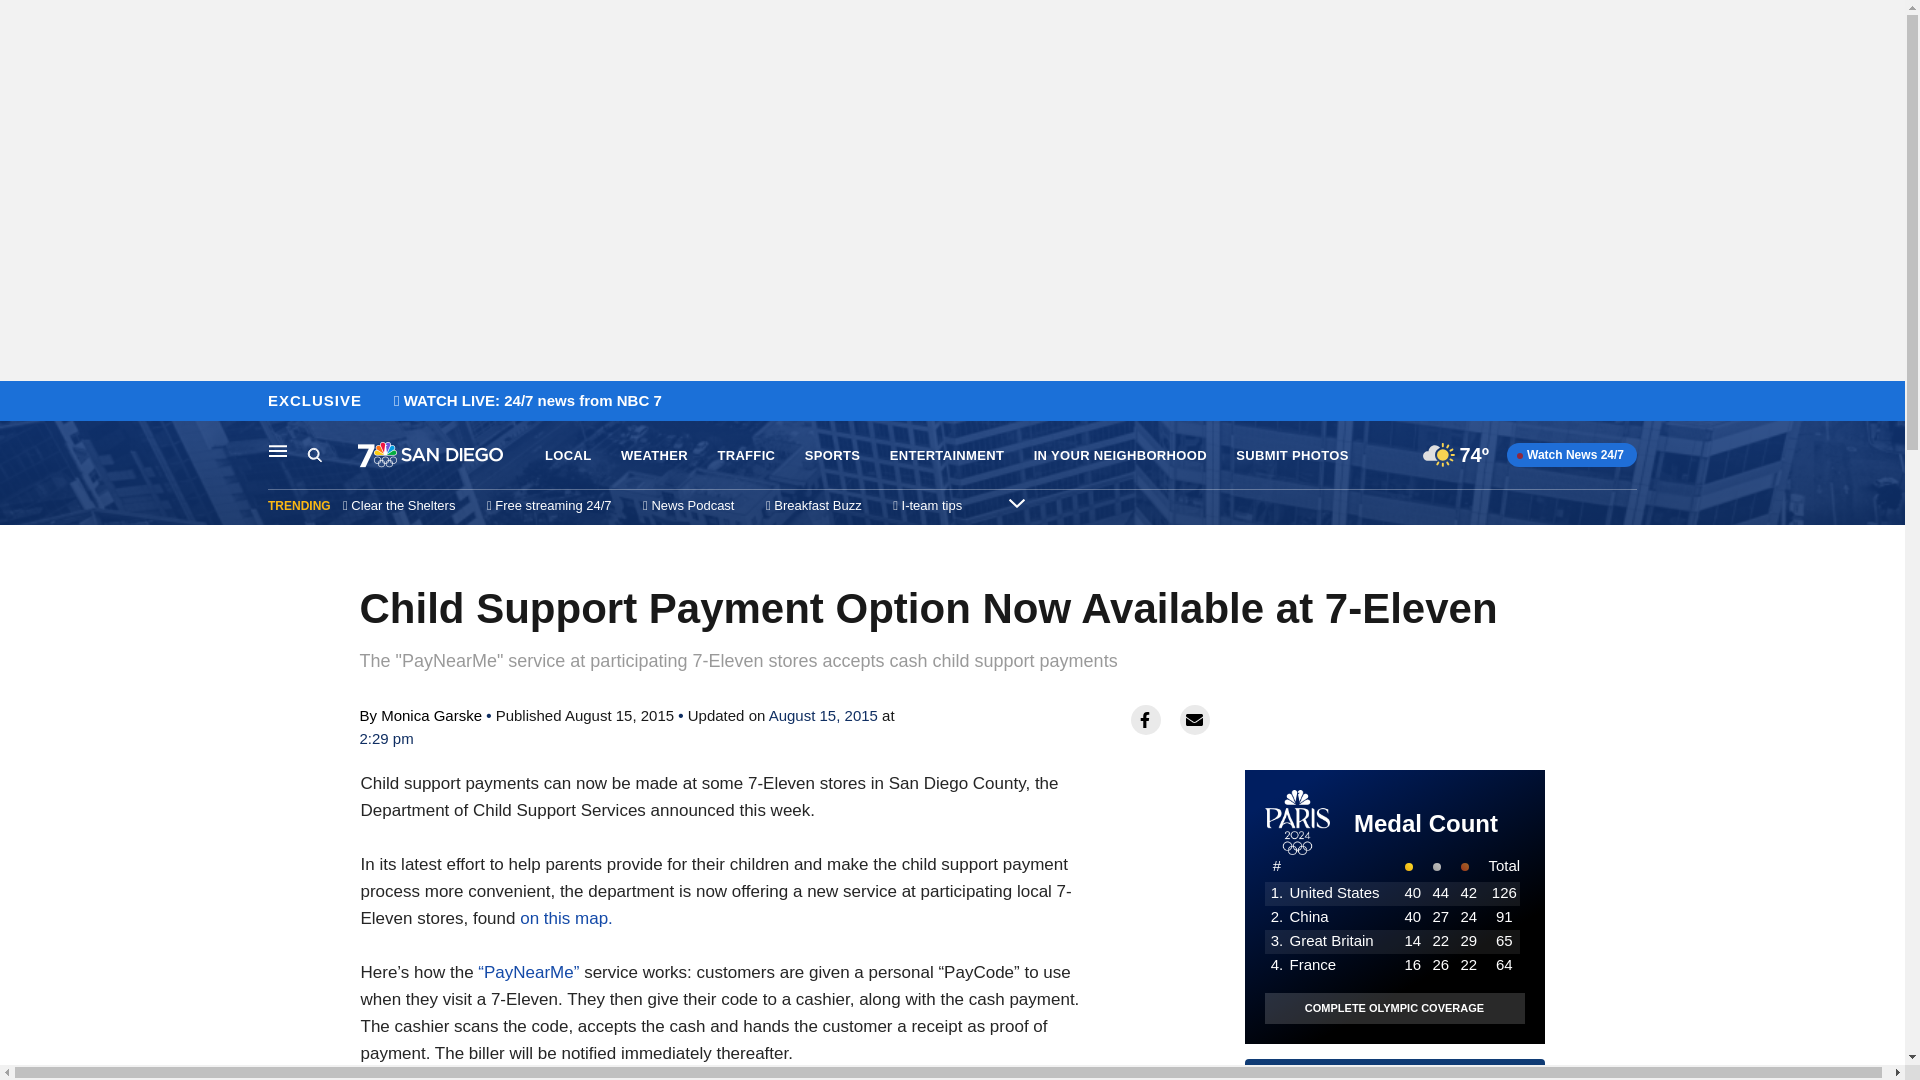 This screenshot has height=1080, width=1920. I want to click on Search, so click(1394, 1076).